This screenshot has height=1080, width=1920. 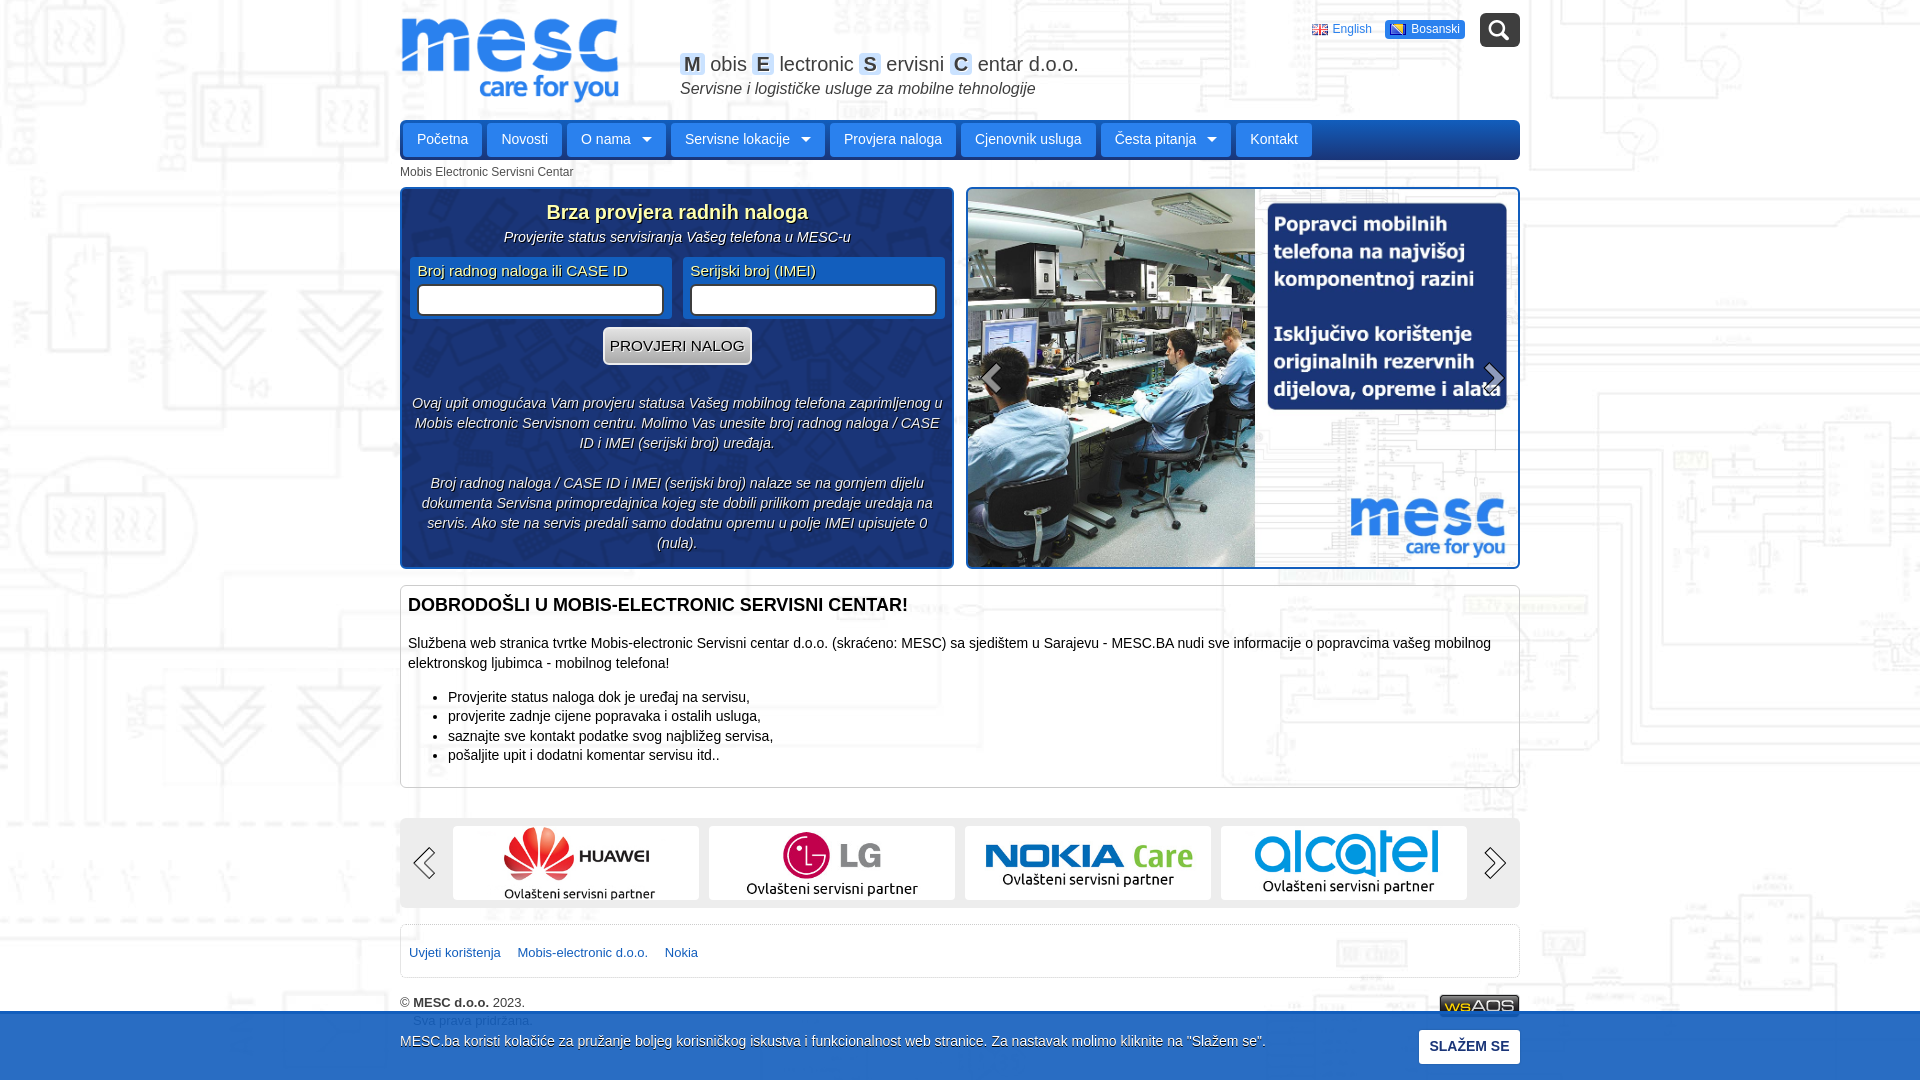 What do you see at coordinates (1088, 863) in the screenshot?
I see `Nokia Care` at bounding box center [1088, 863].